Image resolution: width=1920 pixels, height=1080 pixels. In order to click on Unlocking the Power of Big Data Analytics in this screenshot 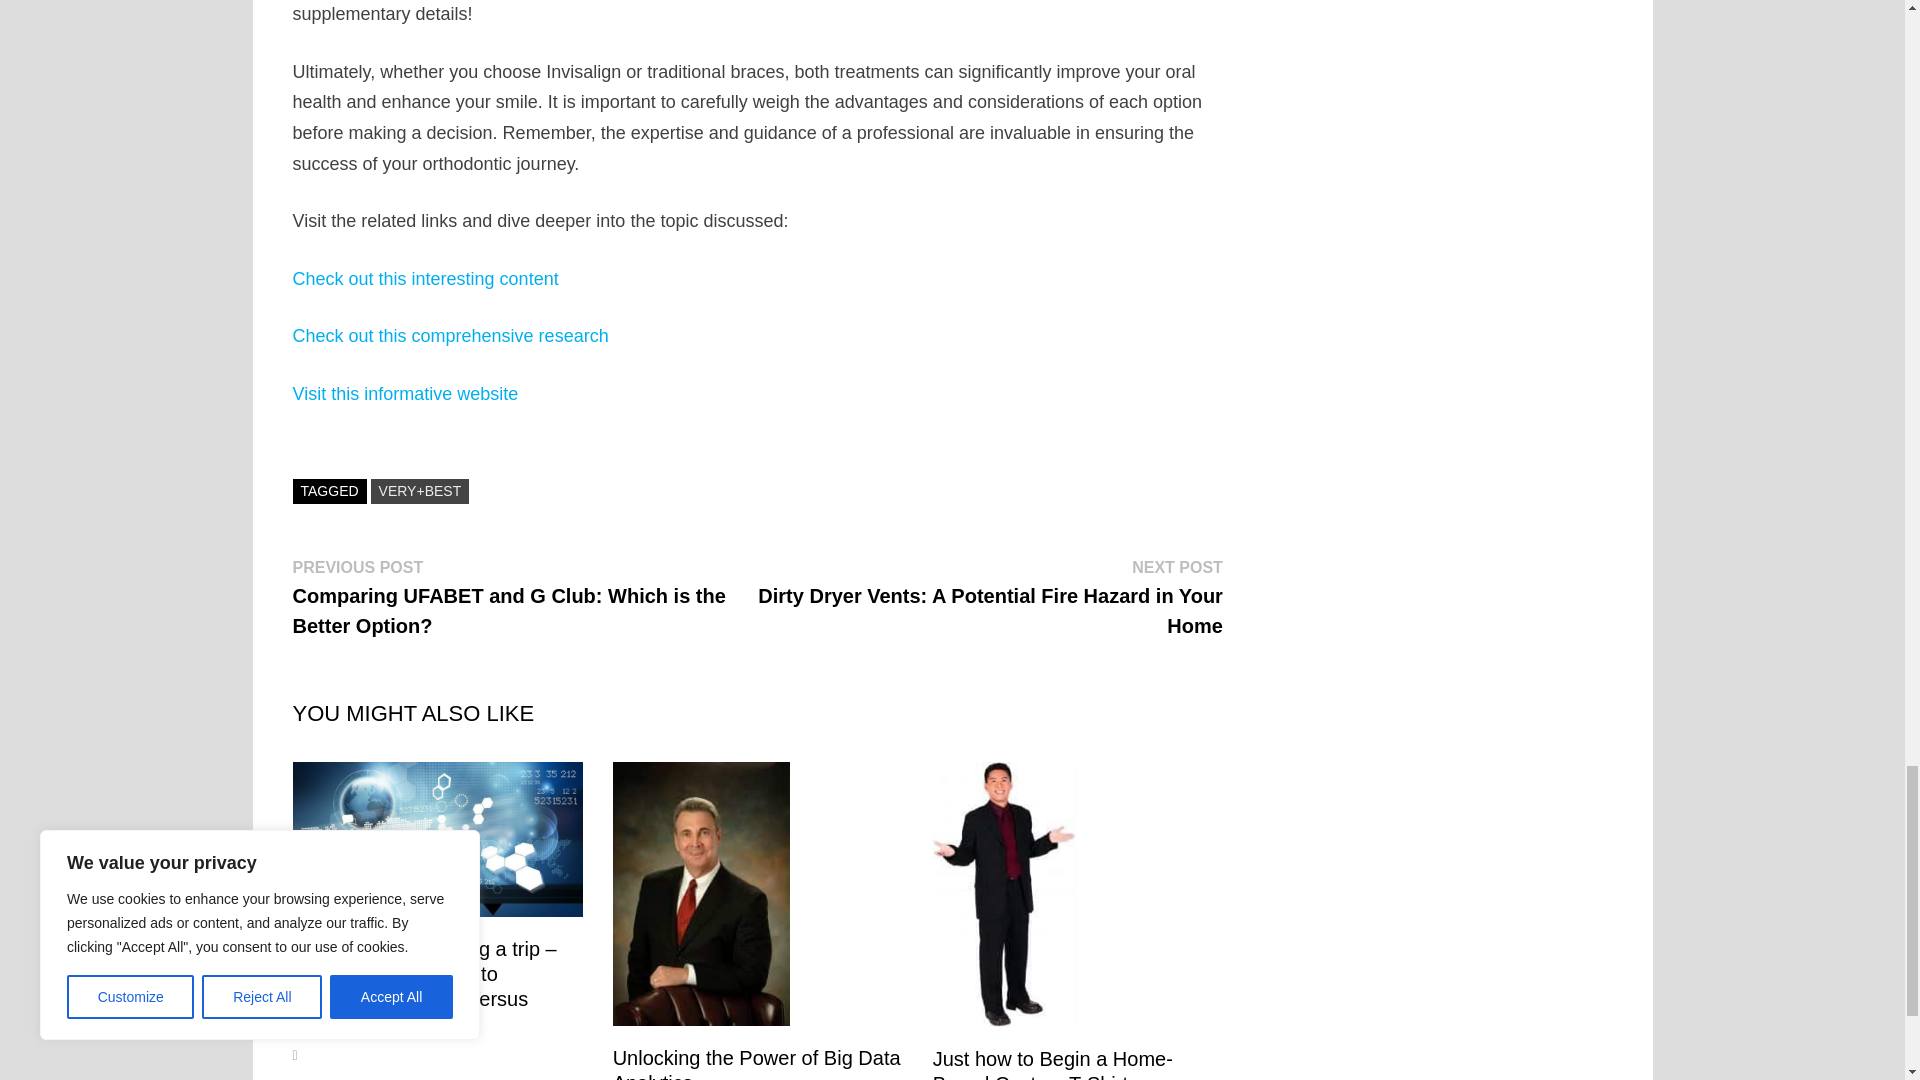, I will do `click(756, 1063)`.